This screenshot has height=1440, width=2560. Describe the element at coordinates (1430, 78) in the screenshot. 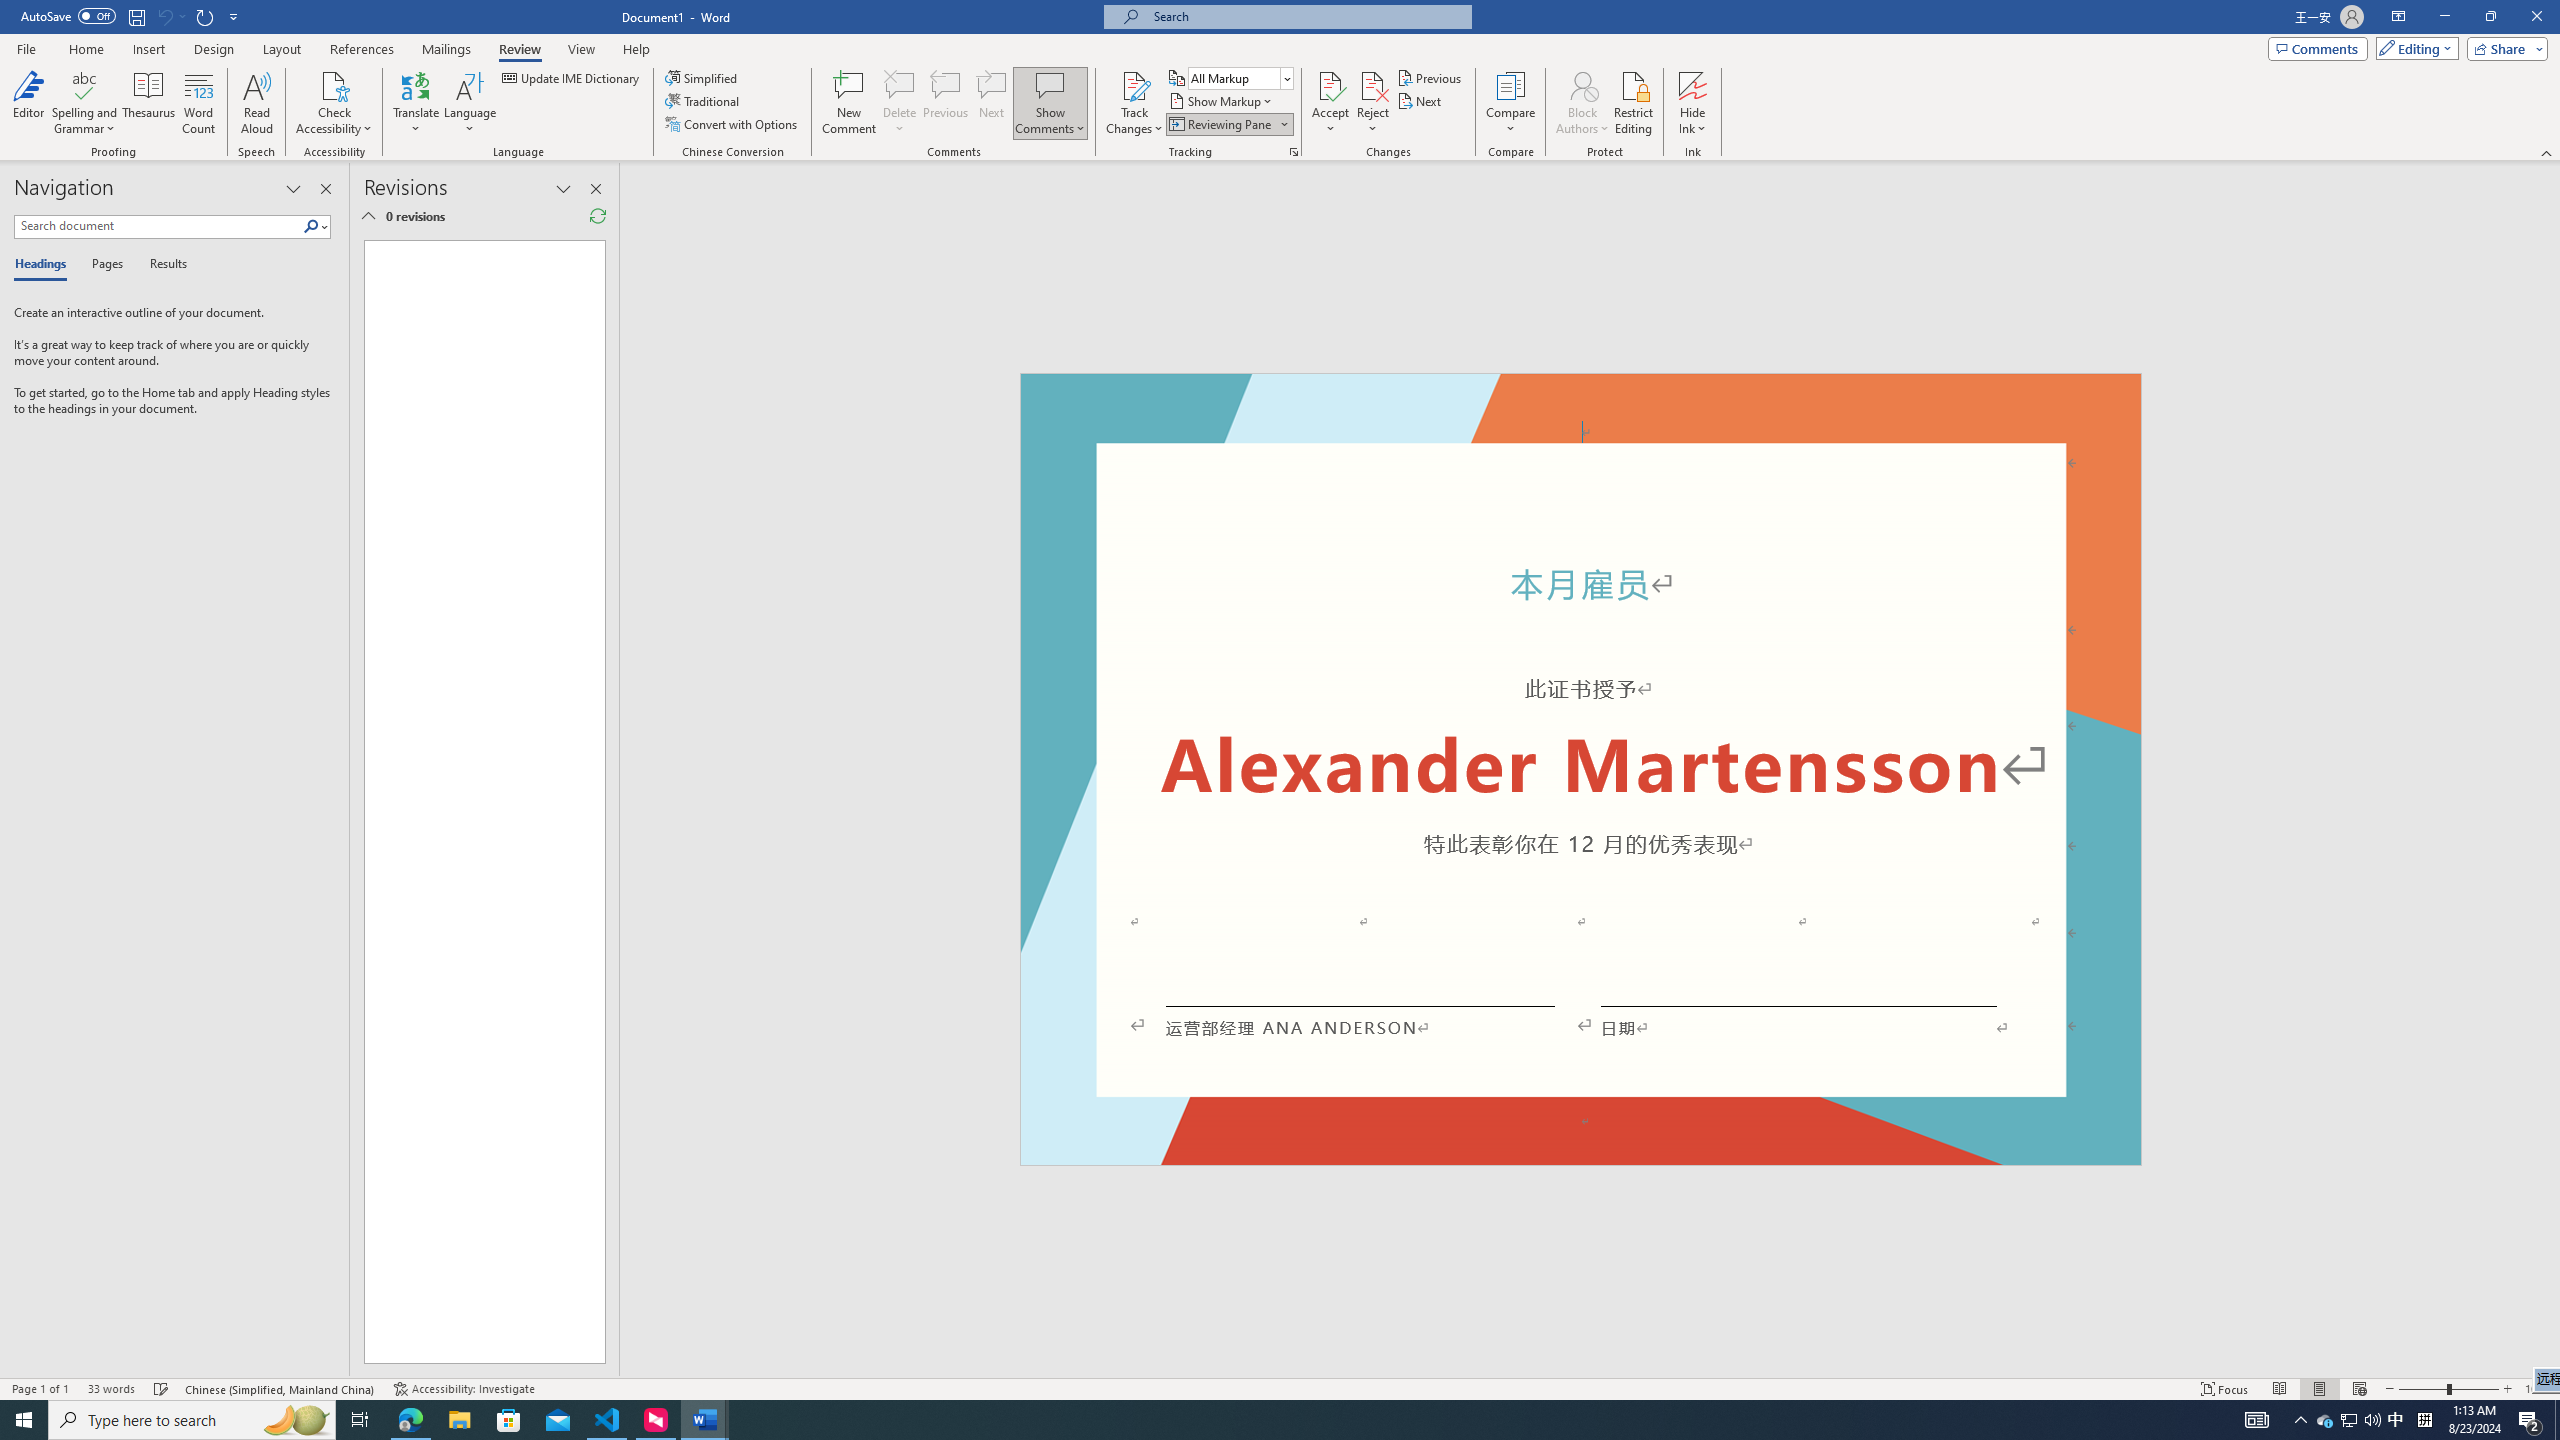

I see `Previous` at that location.